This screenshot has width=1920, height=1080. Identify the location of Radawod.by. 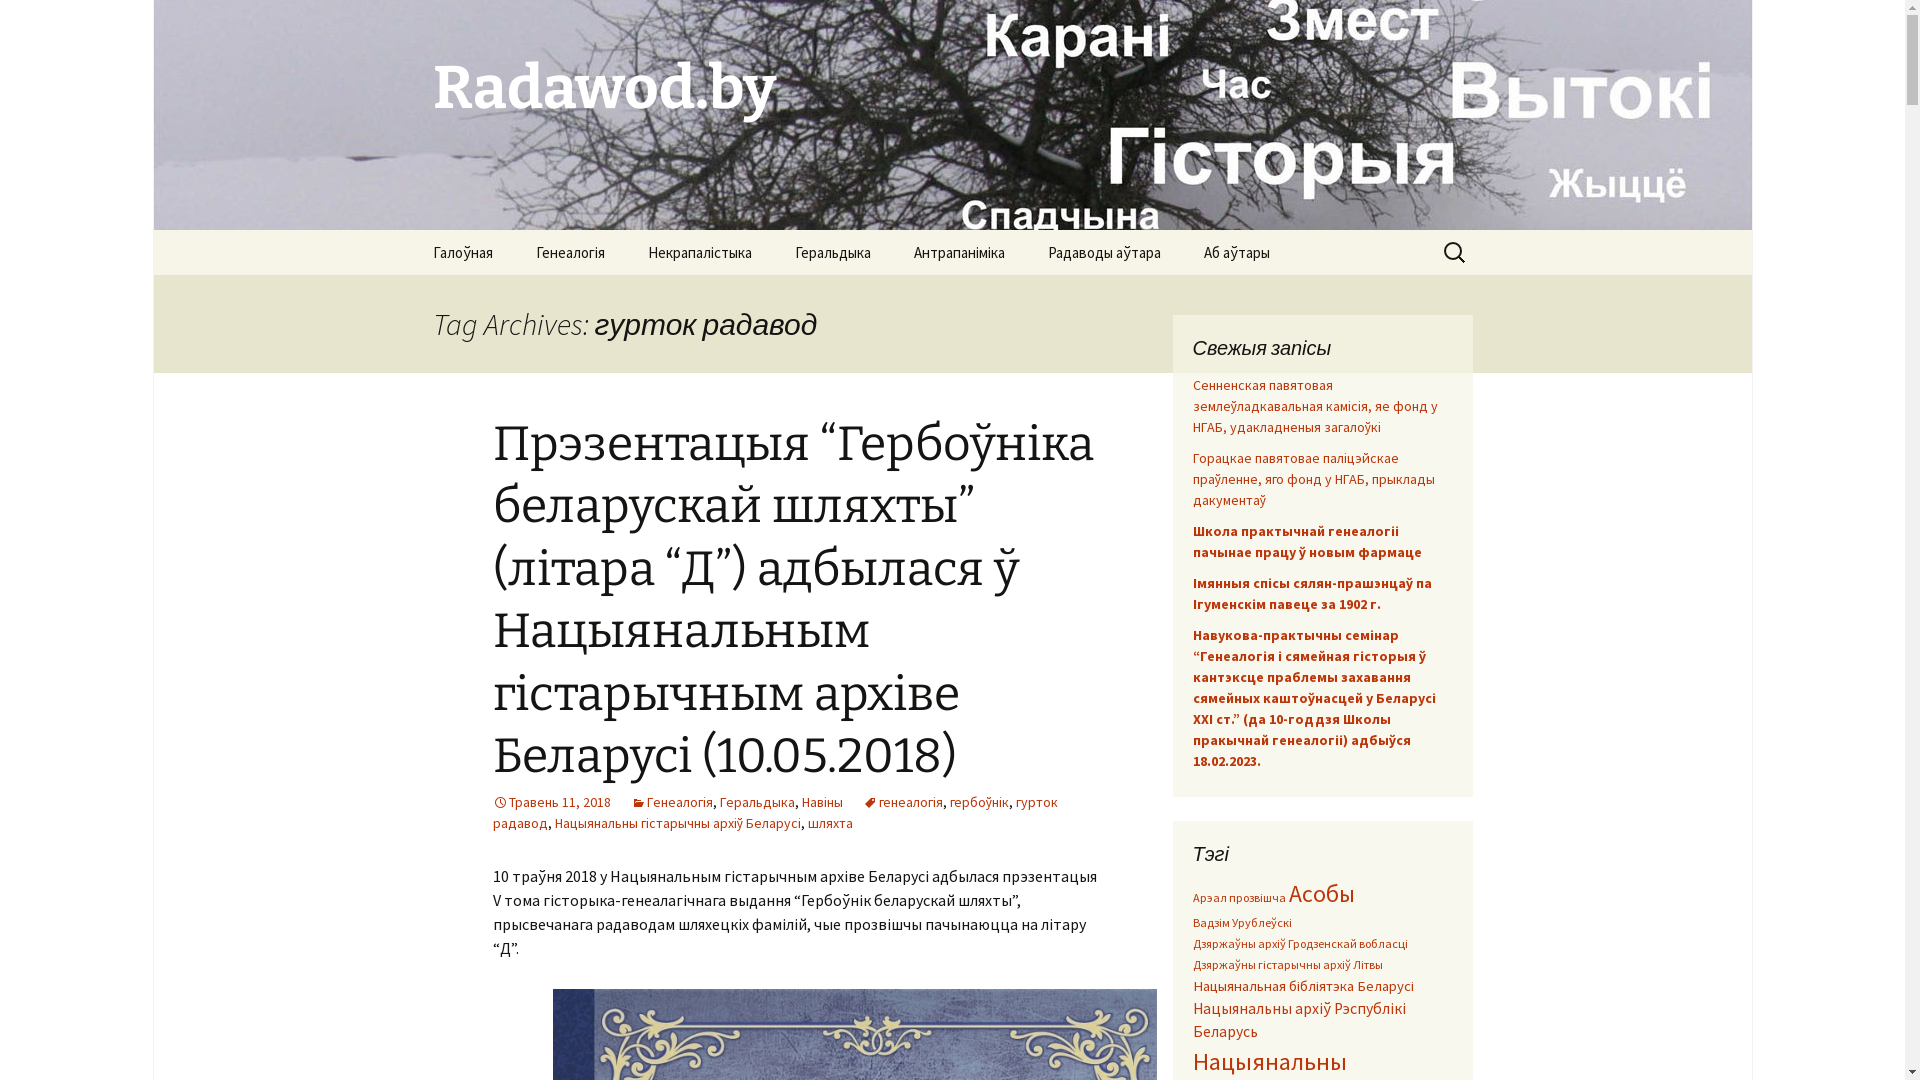
(952, 115).